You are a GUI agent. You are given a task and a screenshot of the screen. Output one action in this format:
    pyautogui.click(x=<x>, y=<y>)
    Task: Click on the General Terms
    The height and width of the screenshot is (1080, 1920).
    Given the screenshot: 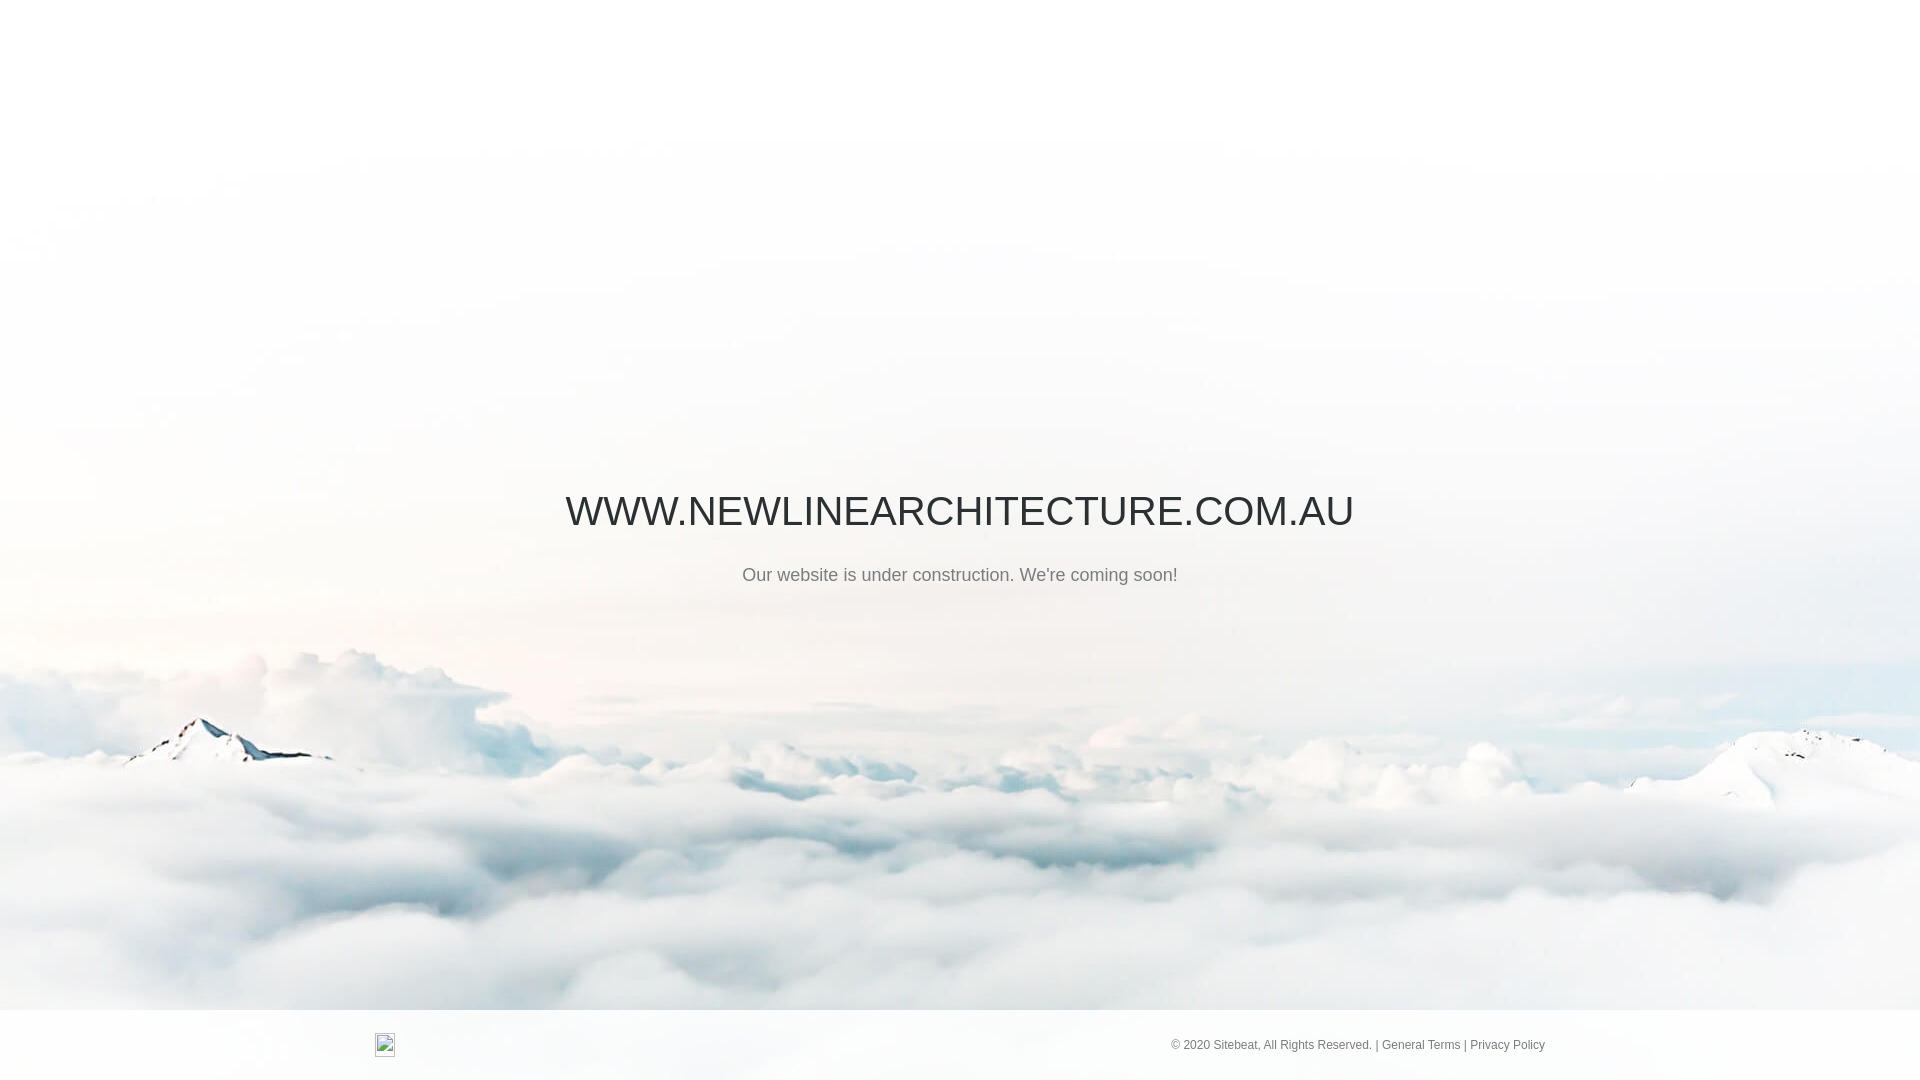 What is the action you would take?
    pyautogui.click(x=1421, y=1045)
    